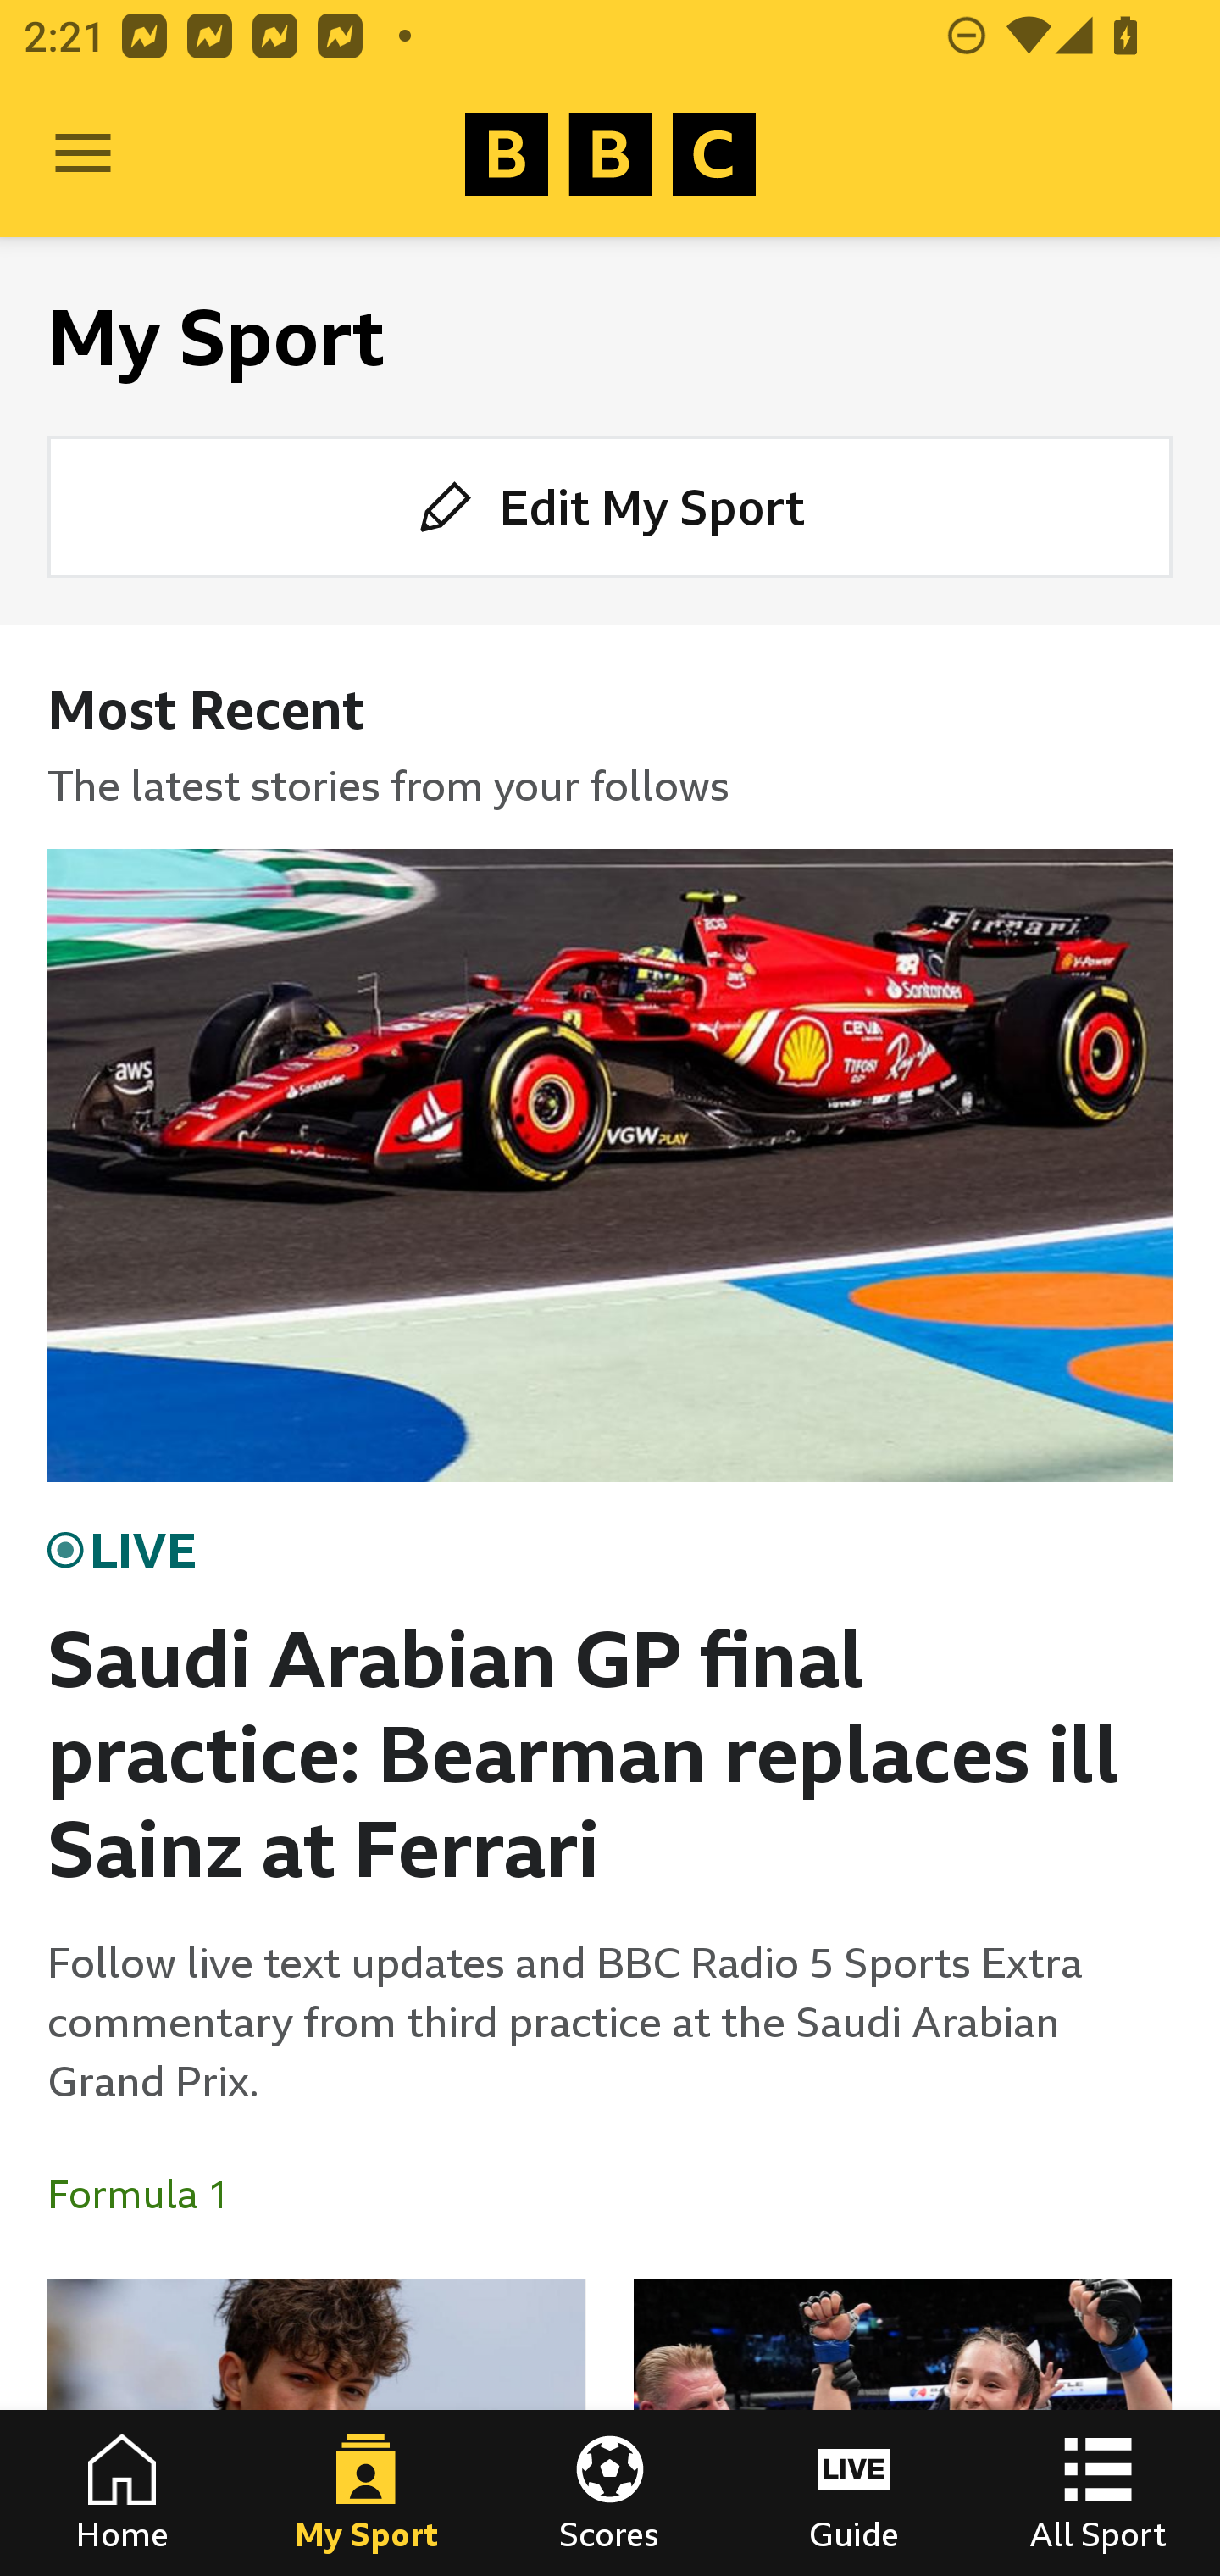 The image size is (1220, 2576). I want to click on Open Menu, so click(83, 154).